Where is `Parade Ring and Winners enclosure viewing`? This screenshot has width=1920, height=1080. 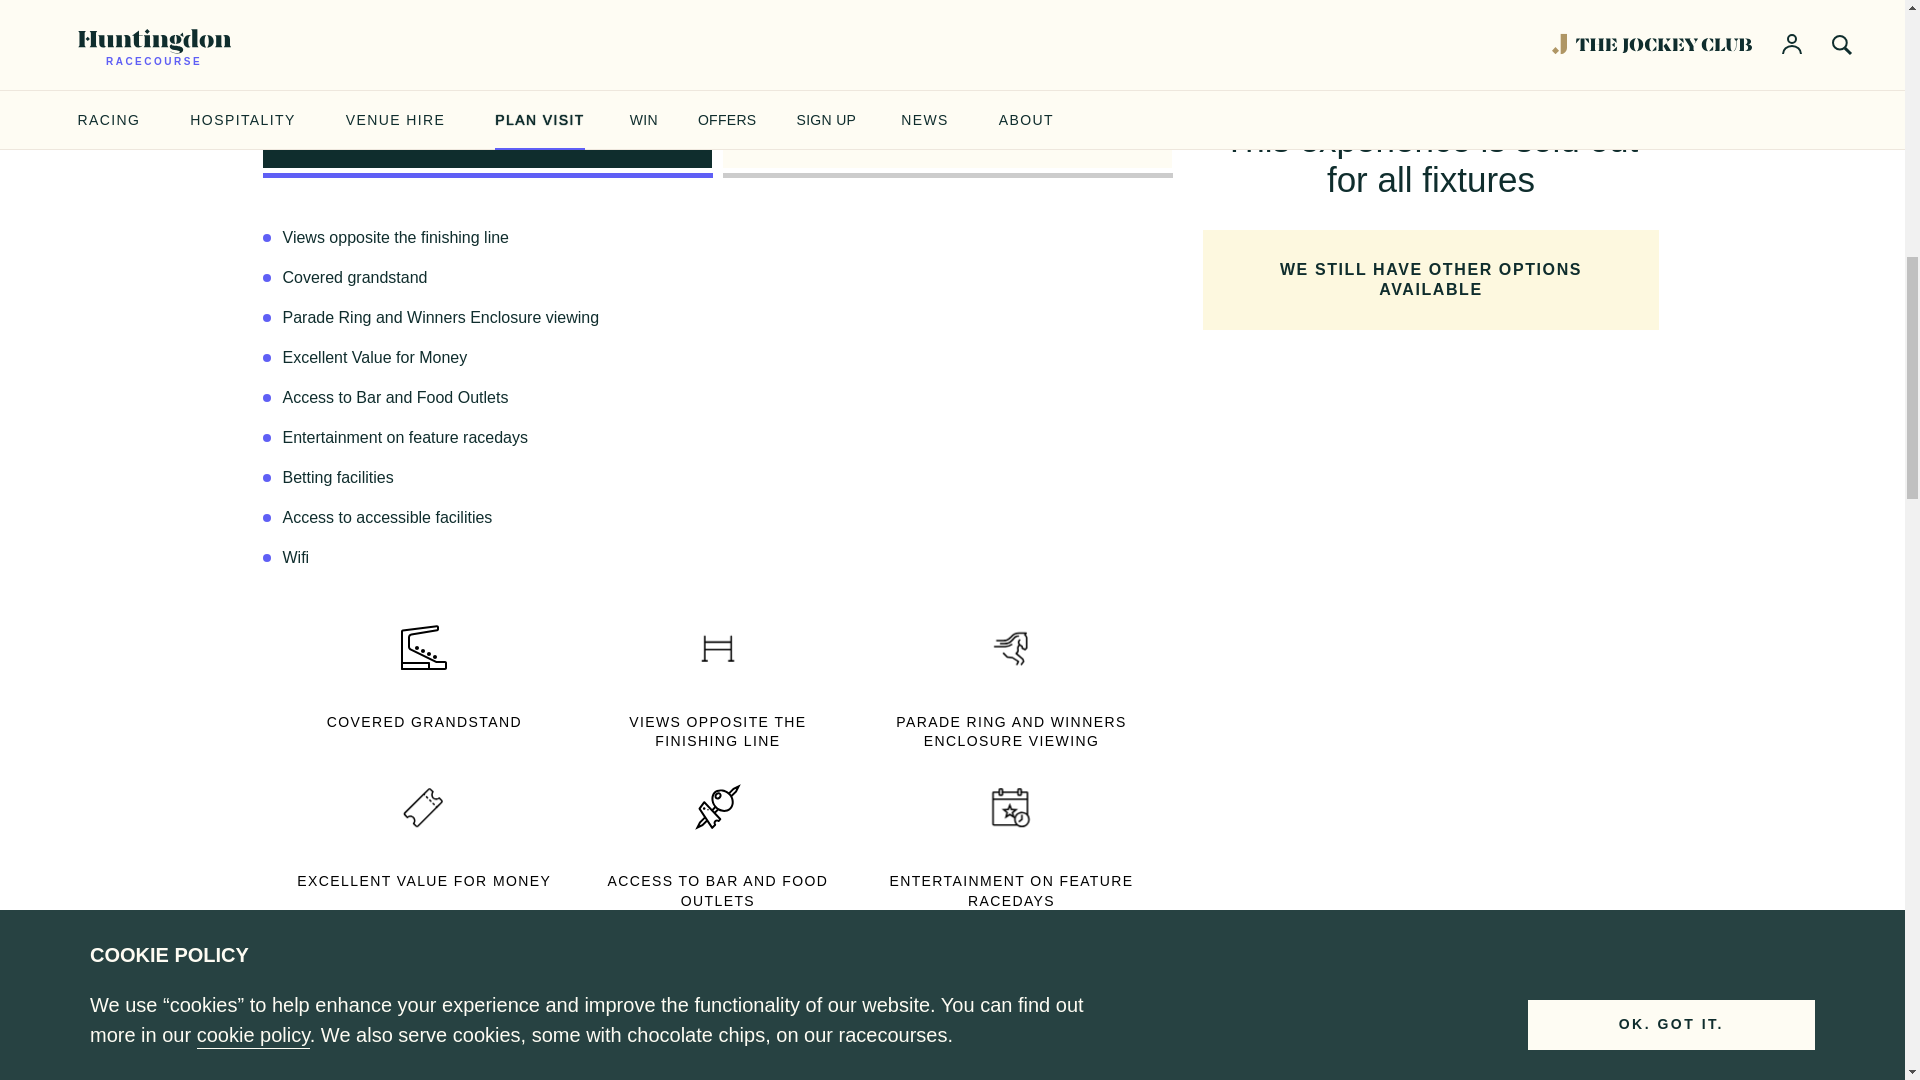 Parade Ring and Winners enclosure viewing is located at coordinates (1011, 646).